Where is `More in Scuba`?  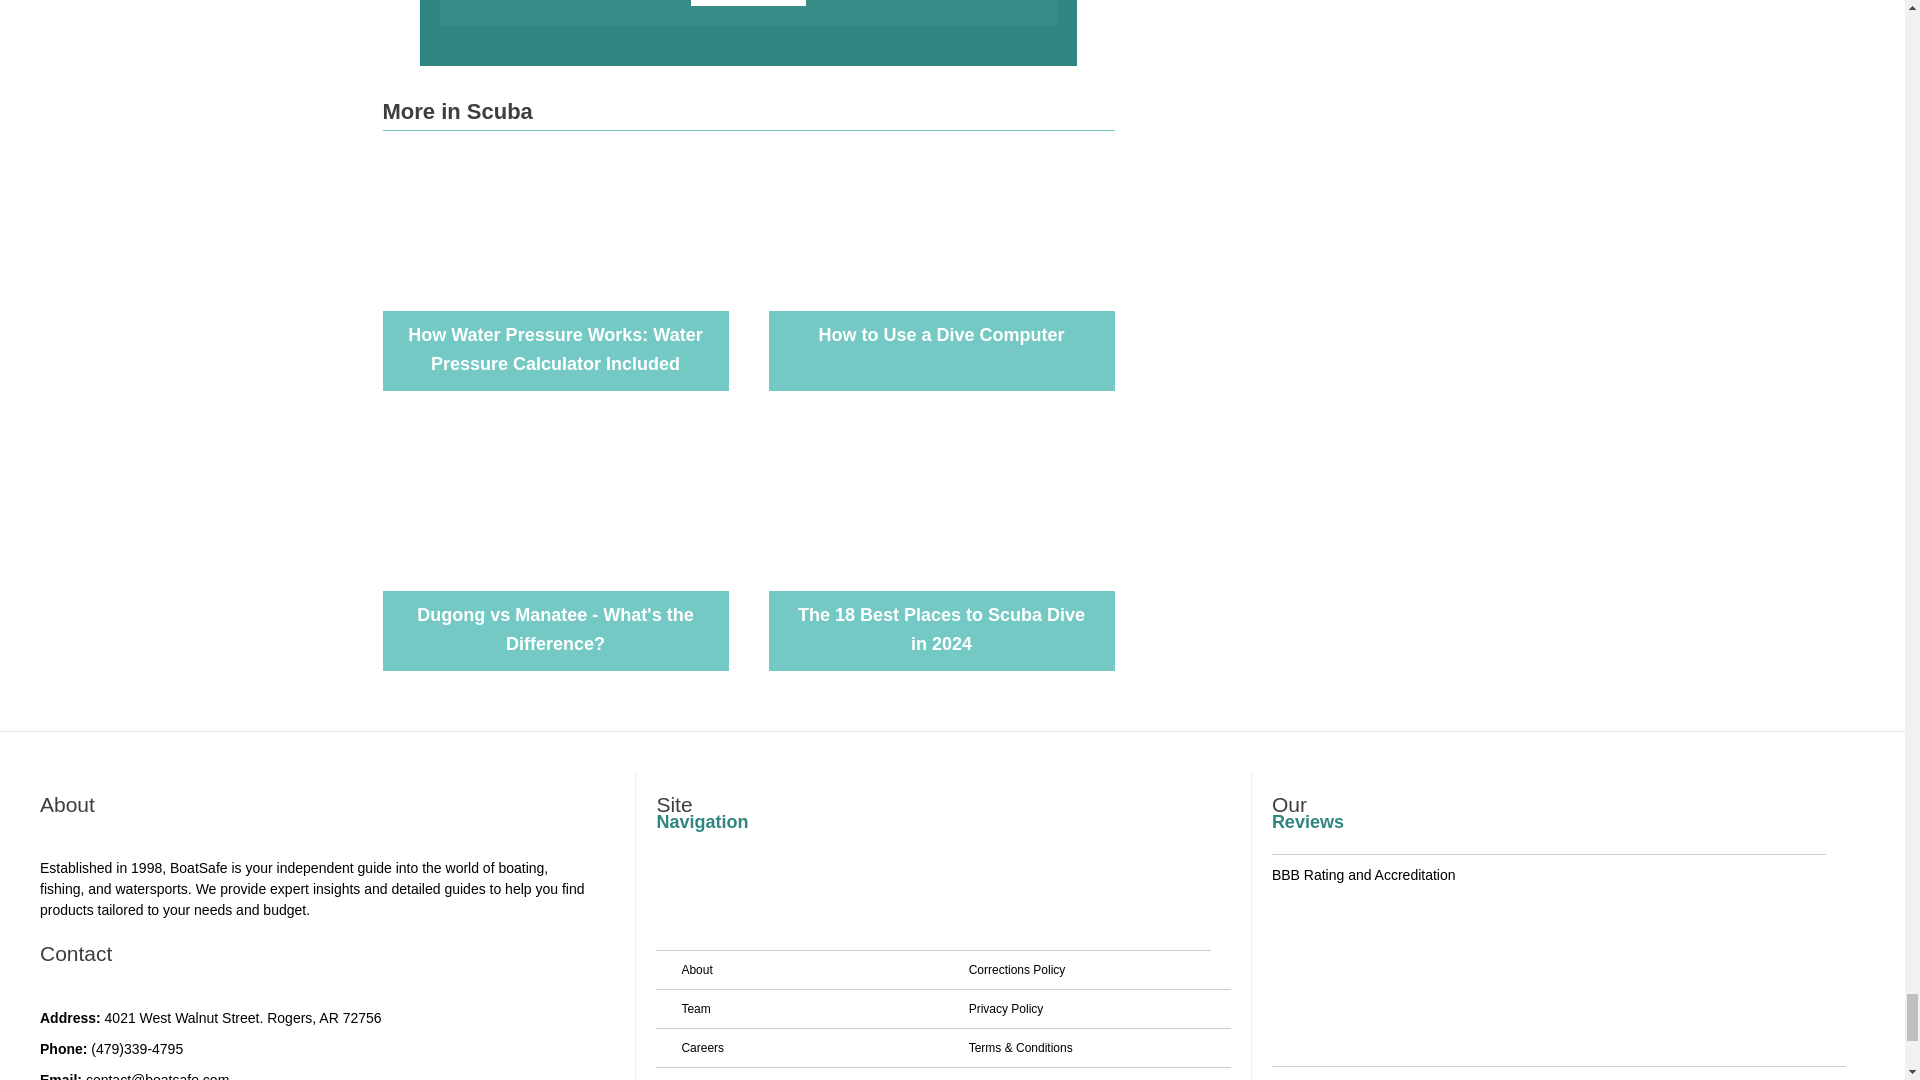 More in Scuba is located at coordinates (456, 112).